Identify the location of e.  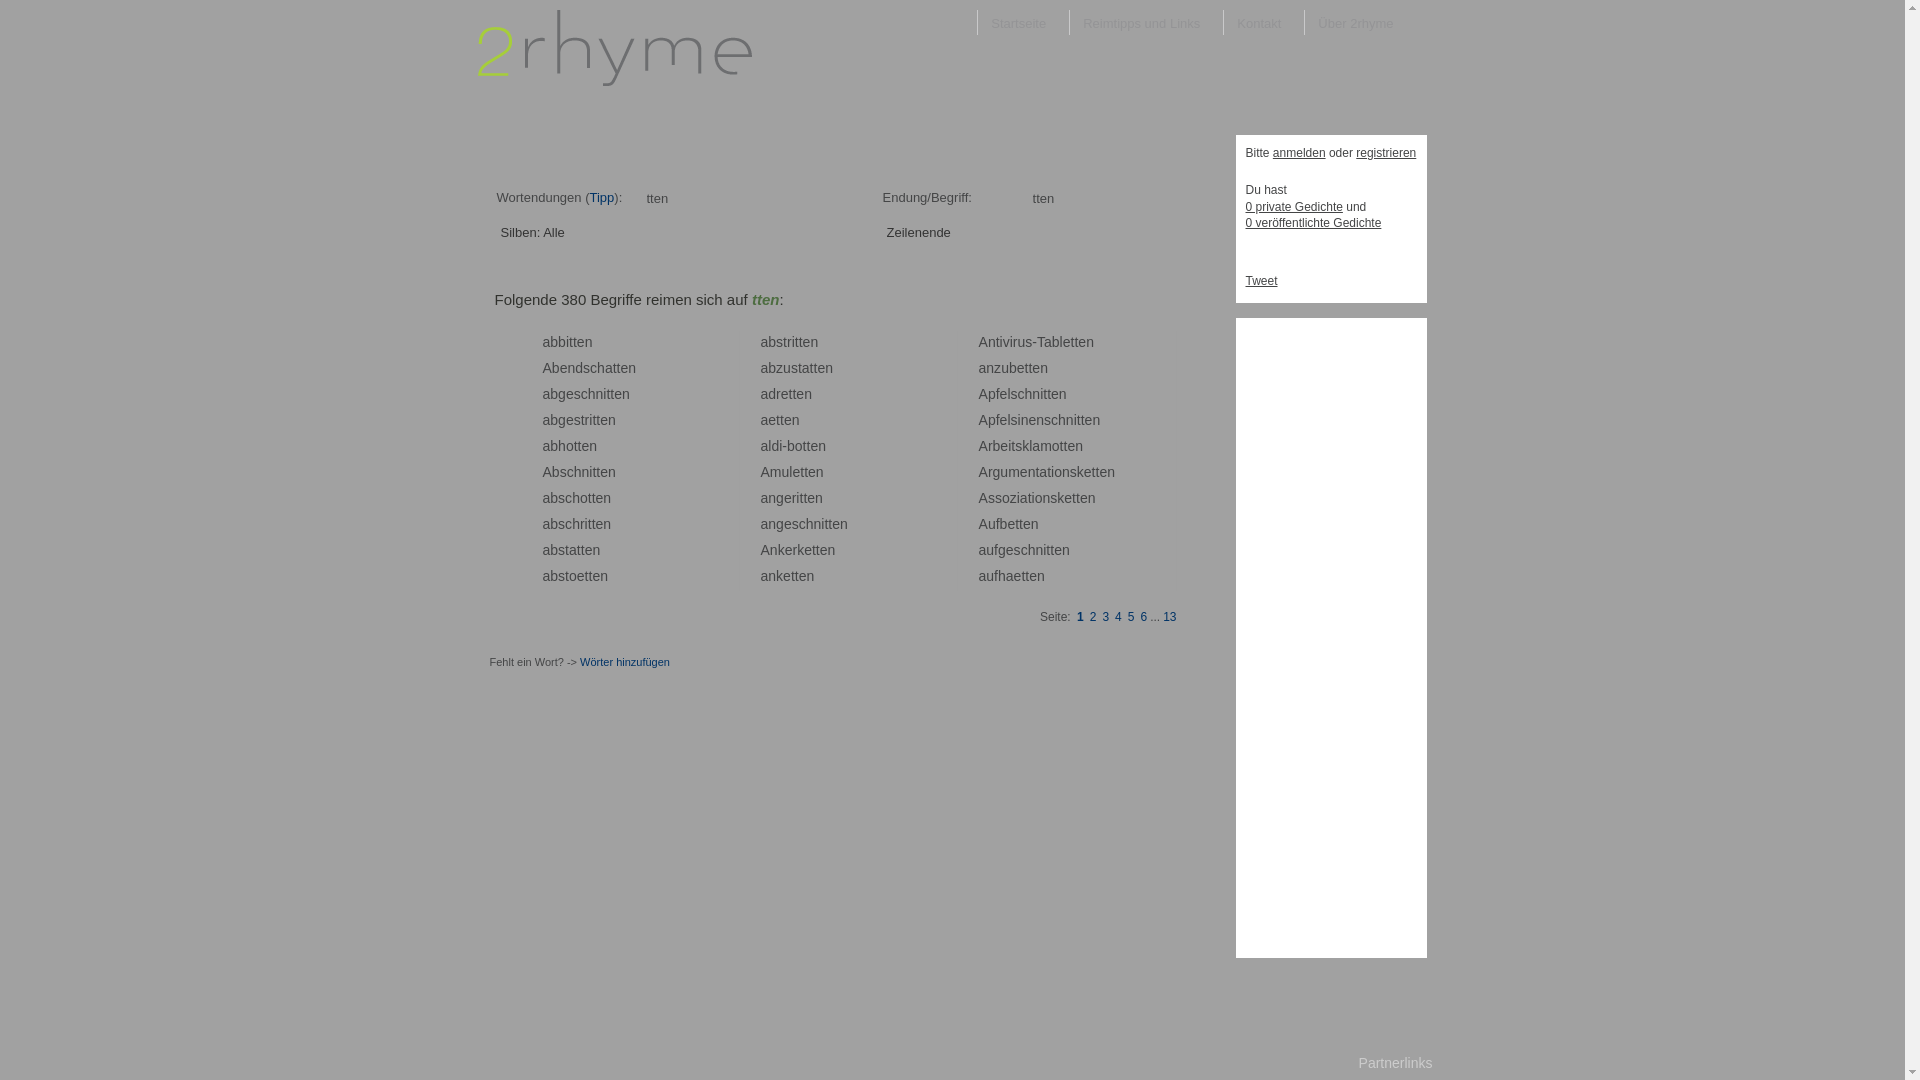
(796, 472).